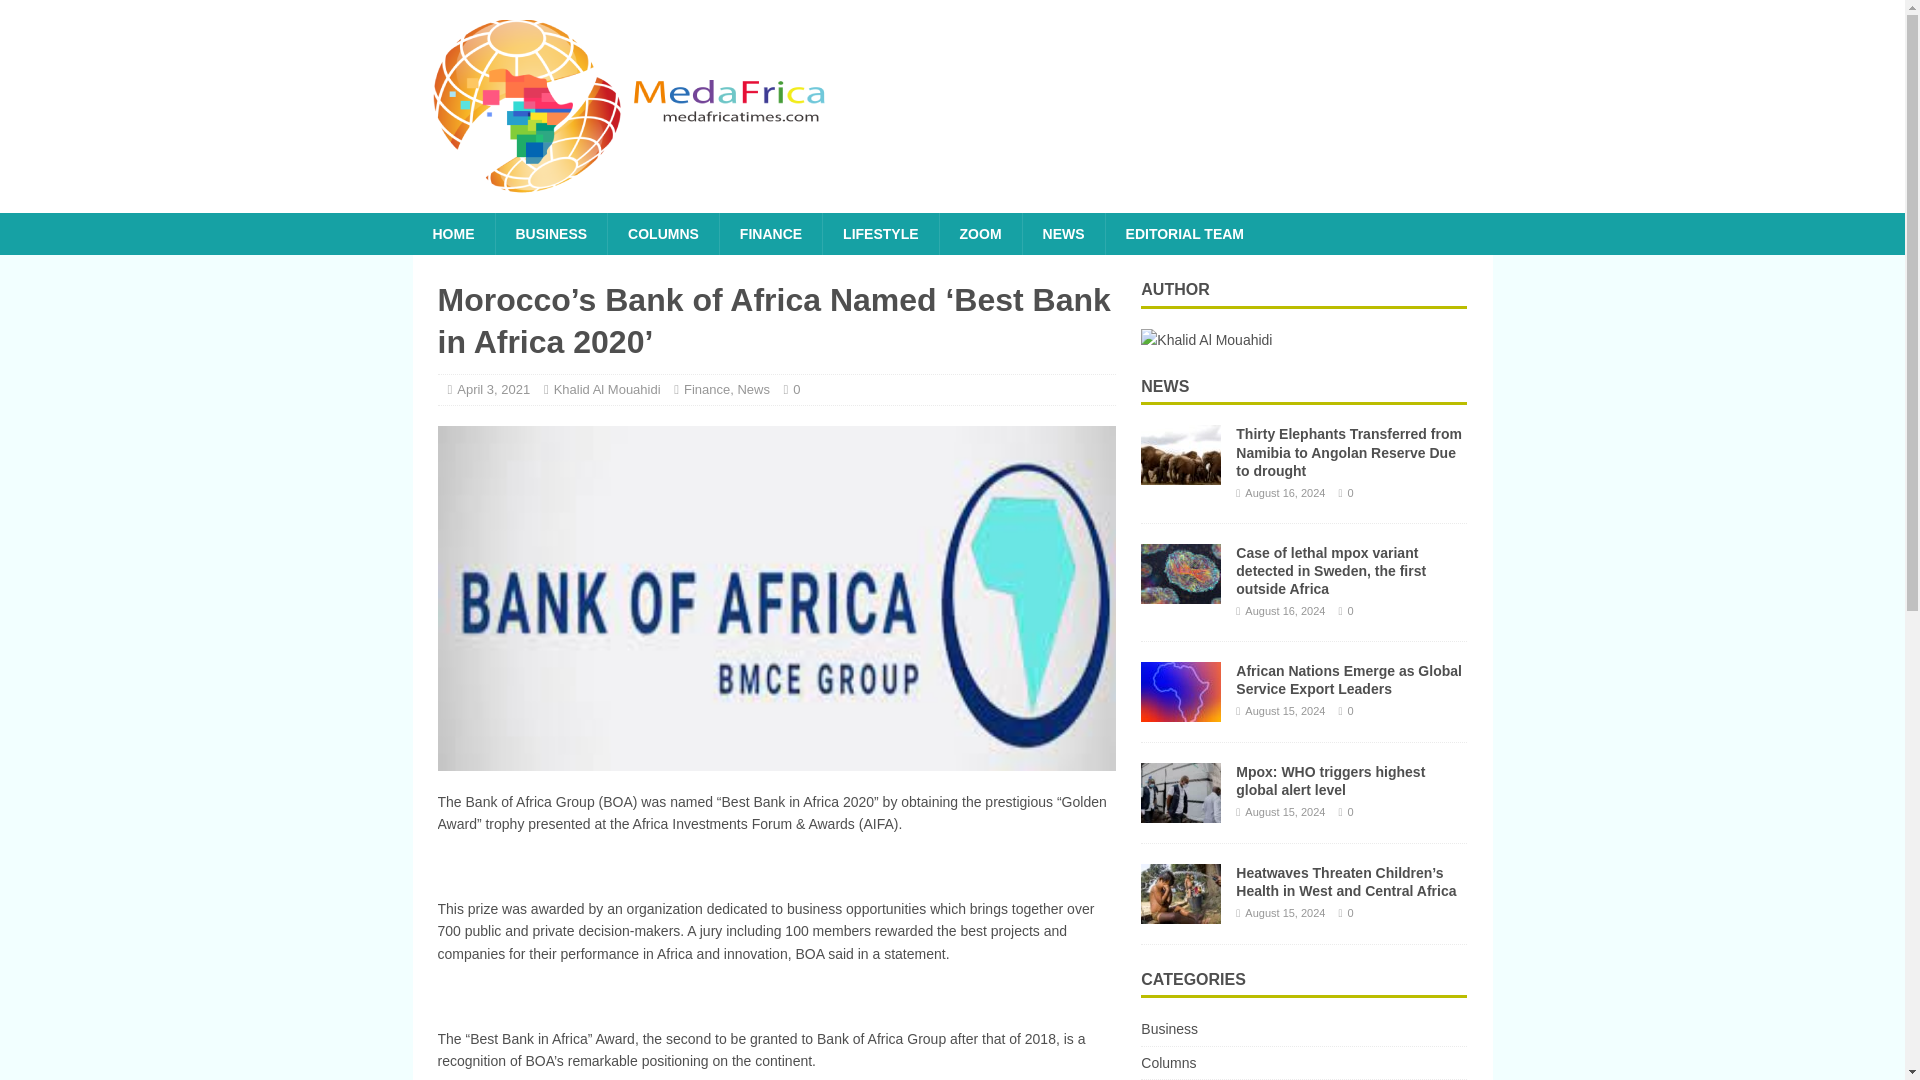  I want to click on ZOOM, so click(980, 233).